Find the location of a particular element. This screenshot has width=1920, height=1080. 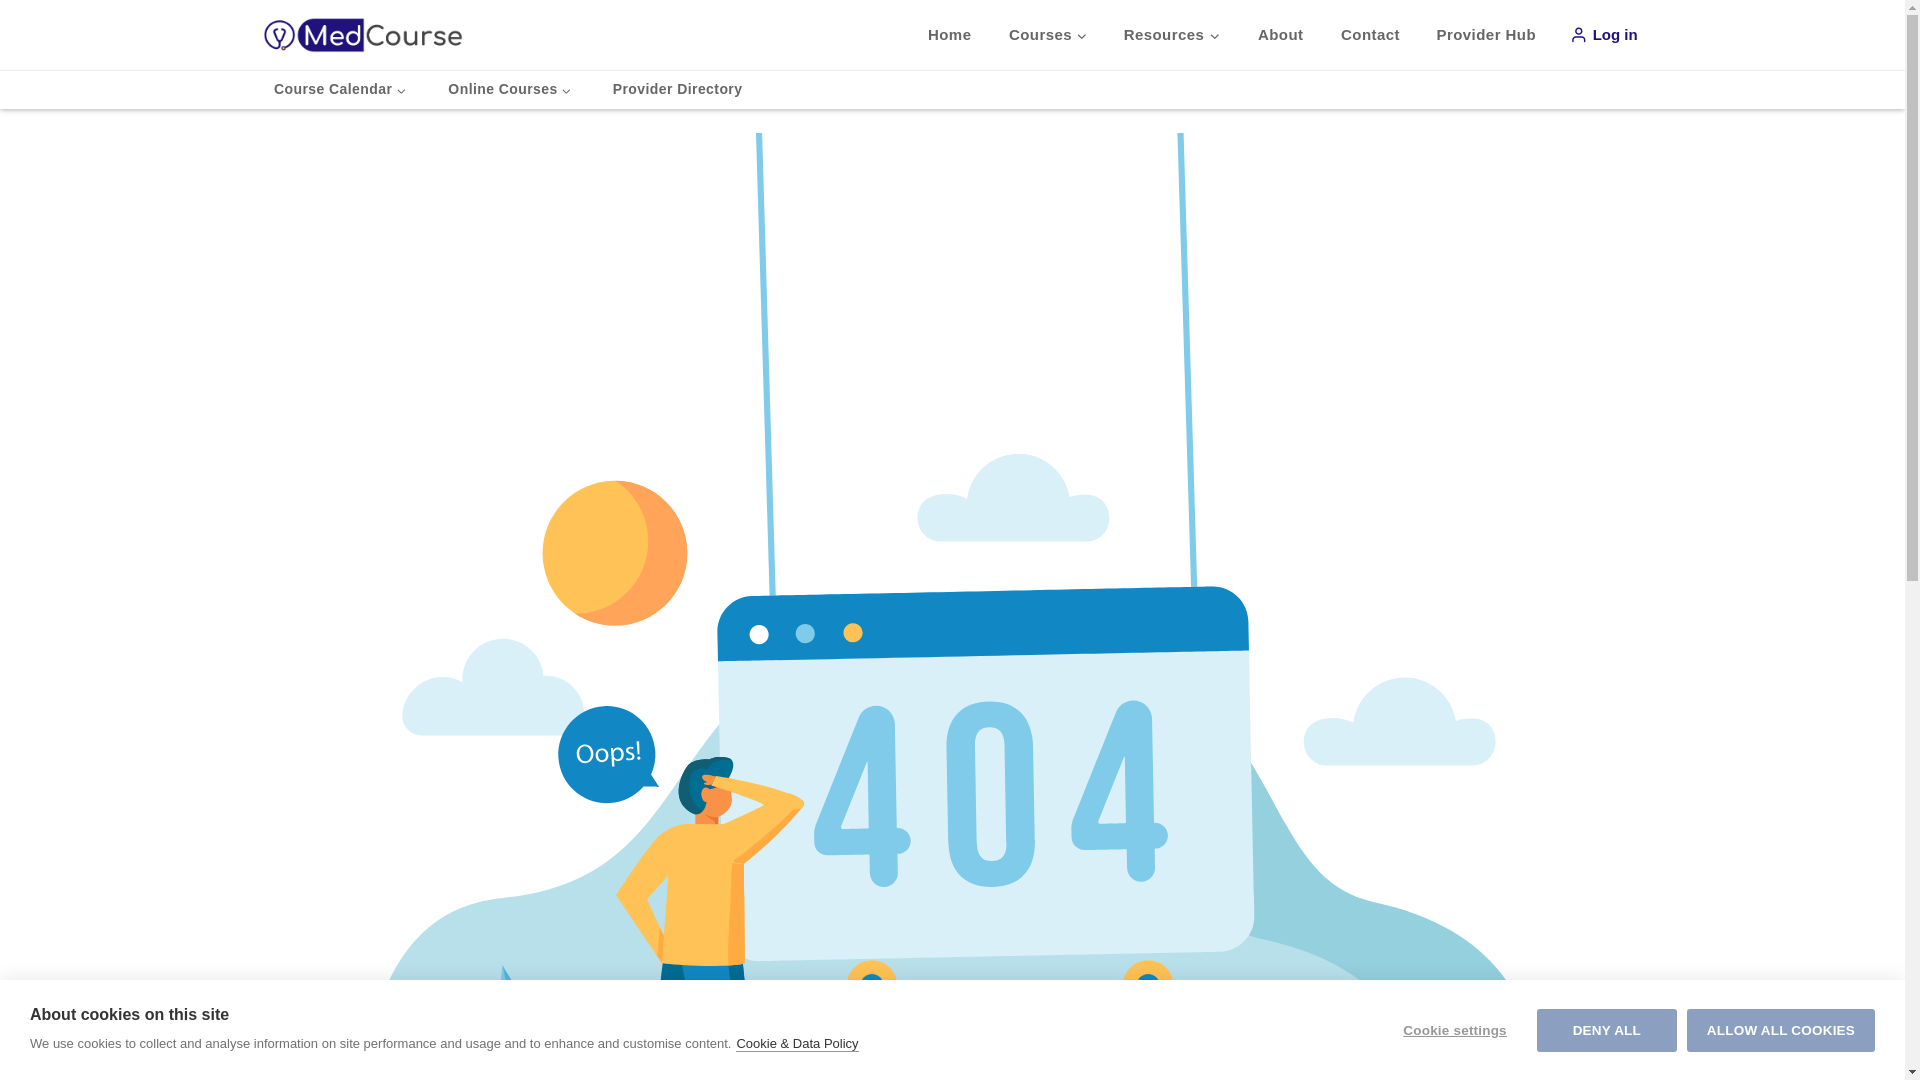

Resources is located at coordinates (1172, 35).